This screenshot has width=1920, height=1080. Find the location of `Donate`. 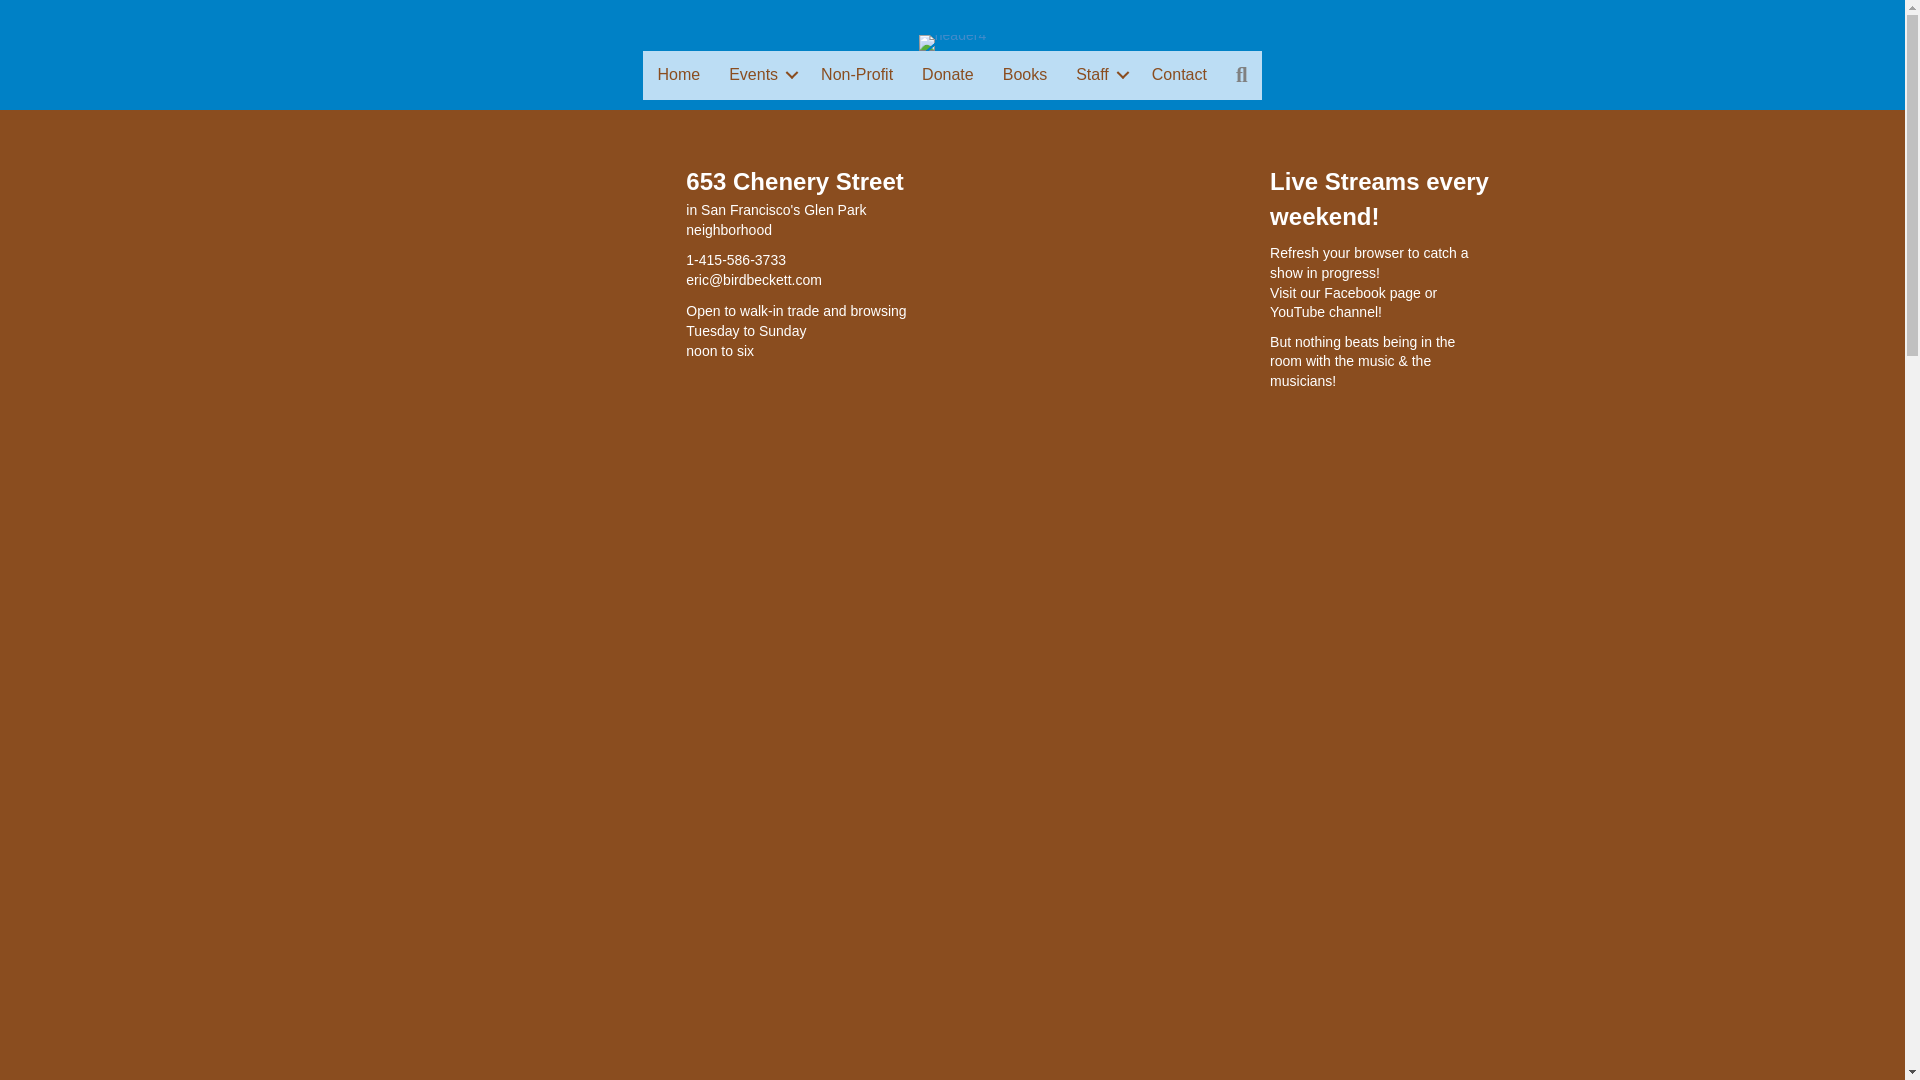

Donate is located at coordinates (948, 74).